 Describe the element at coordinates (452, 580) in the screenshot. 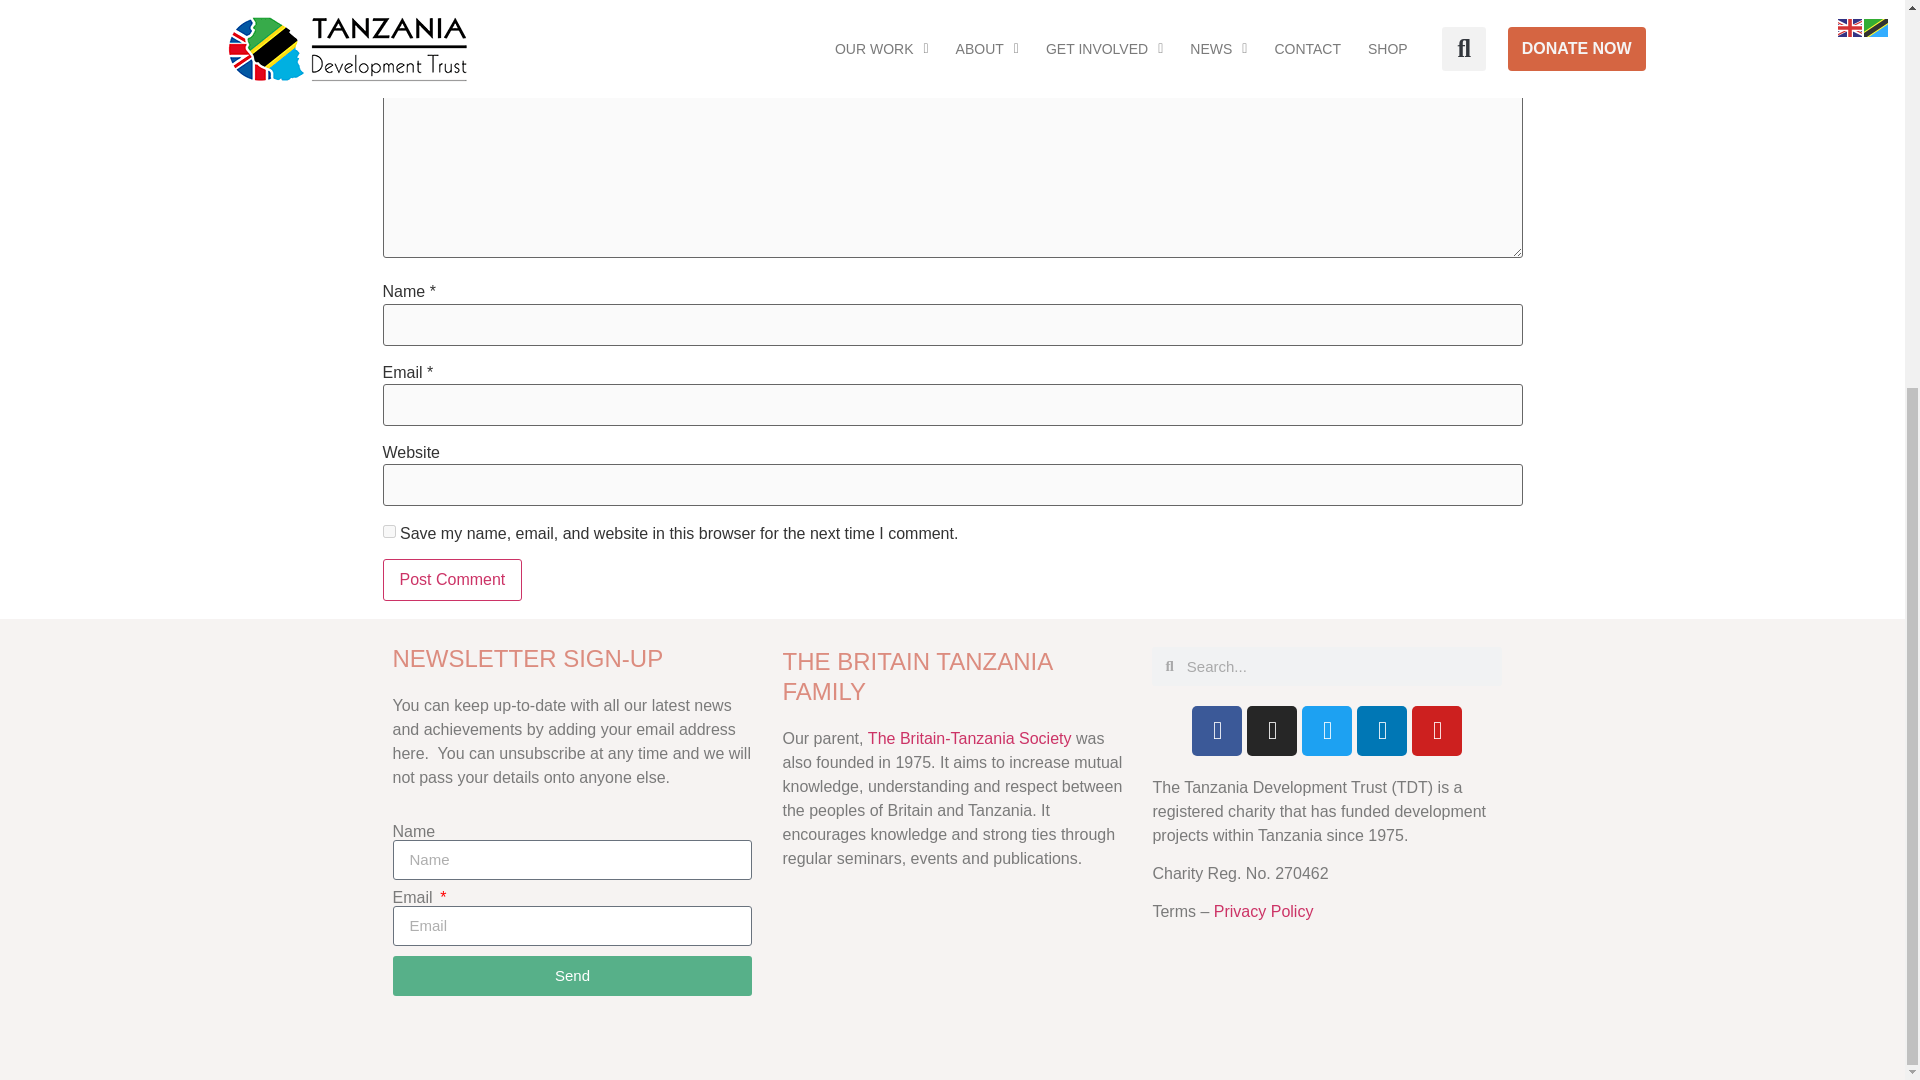

I see `Post Comment` at that location.